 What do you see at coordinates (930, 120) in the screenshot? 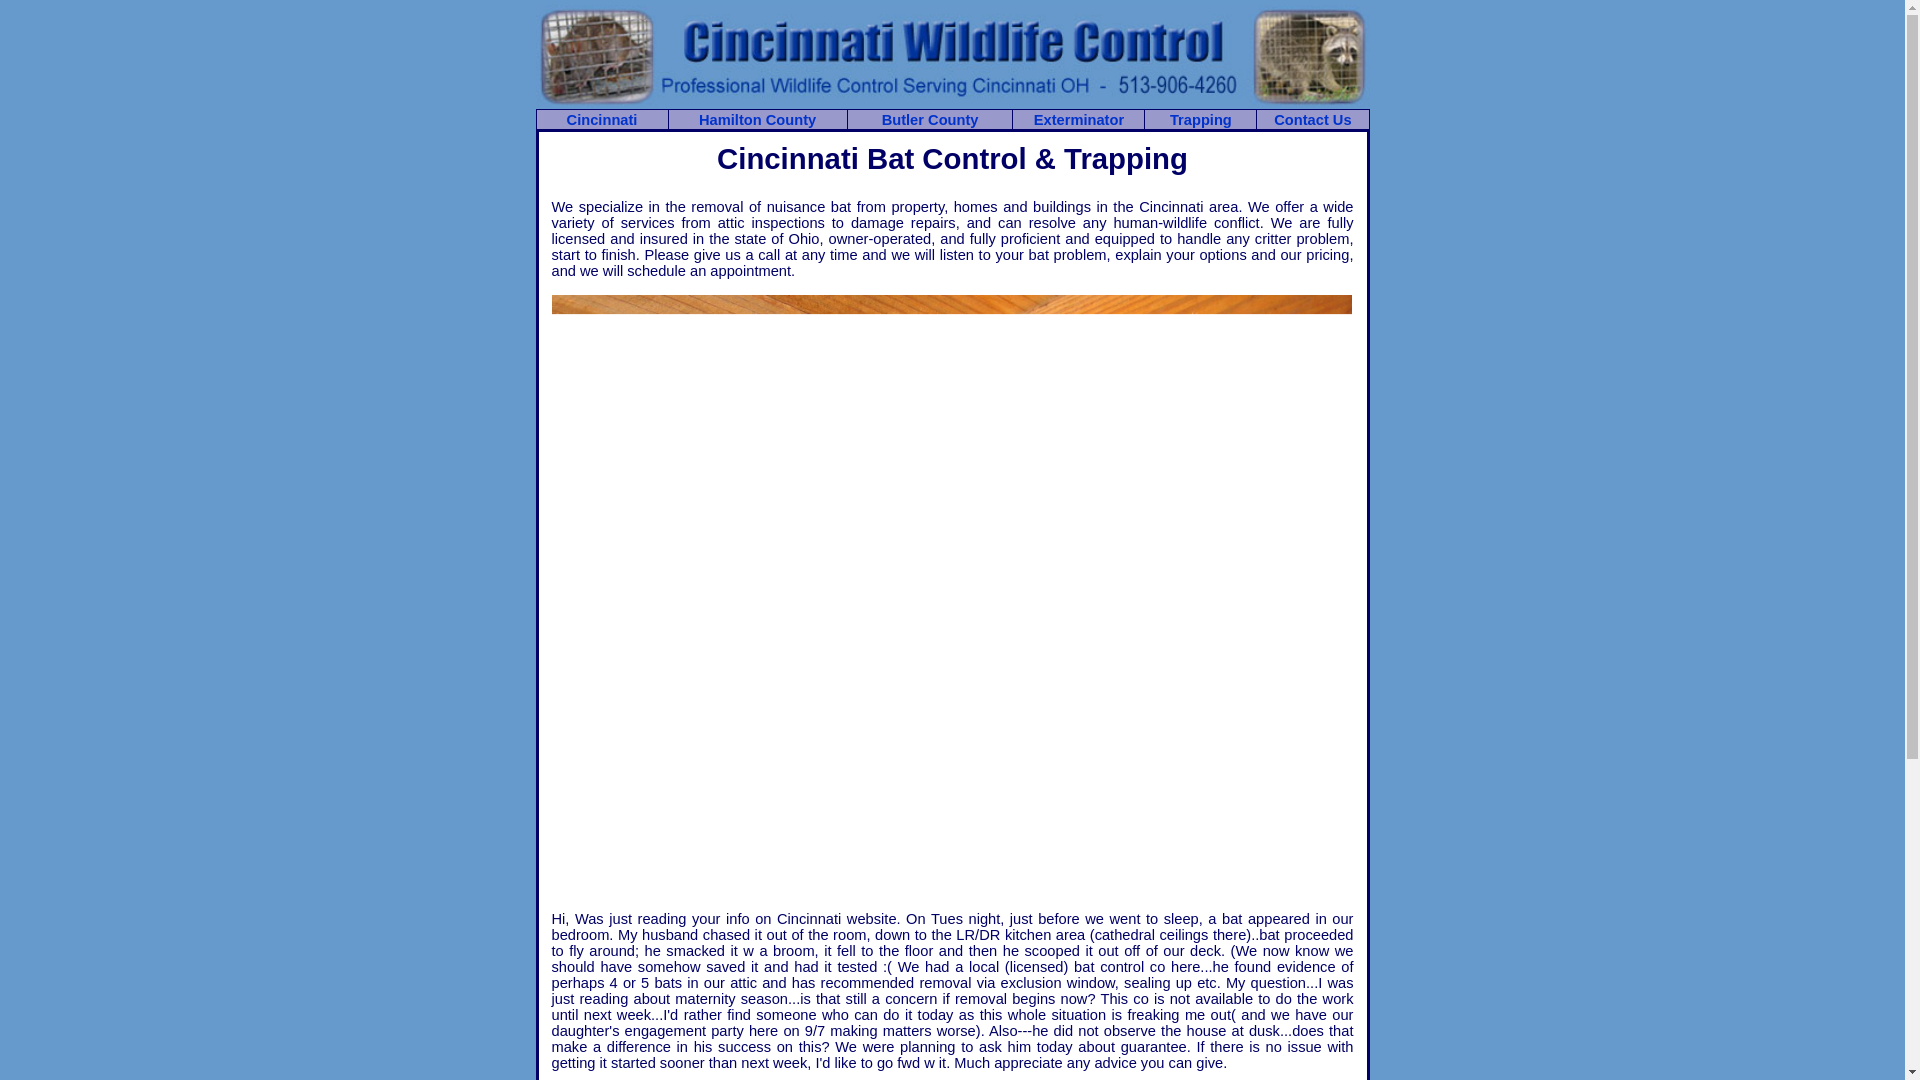
I see `Butler County` at bounding box center [930, 120].